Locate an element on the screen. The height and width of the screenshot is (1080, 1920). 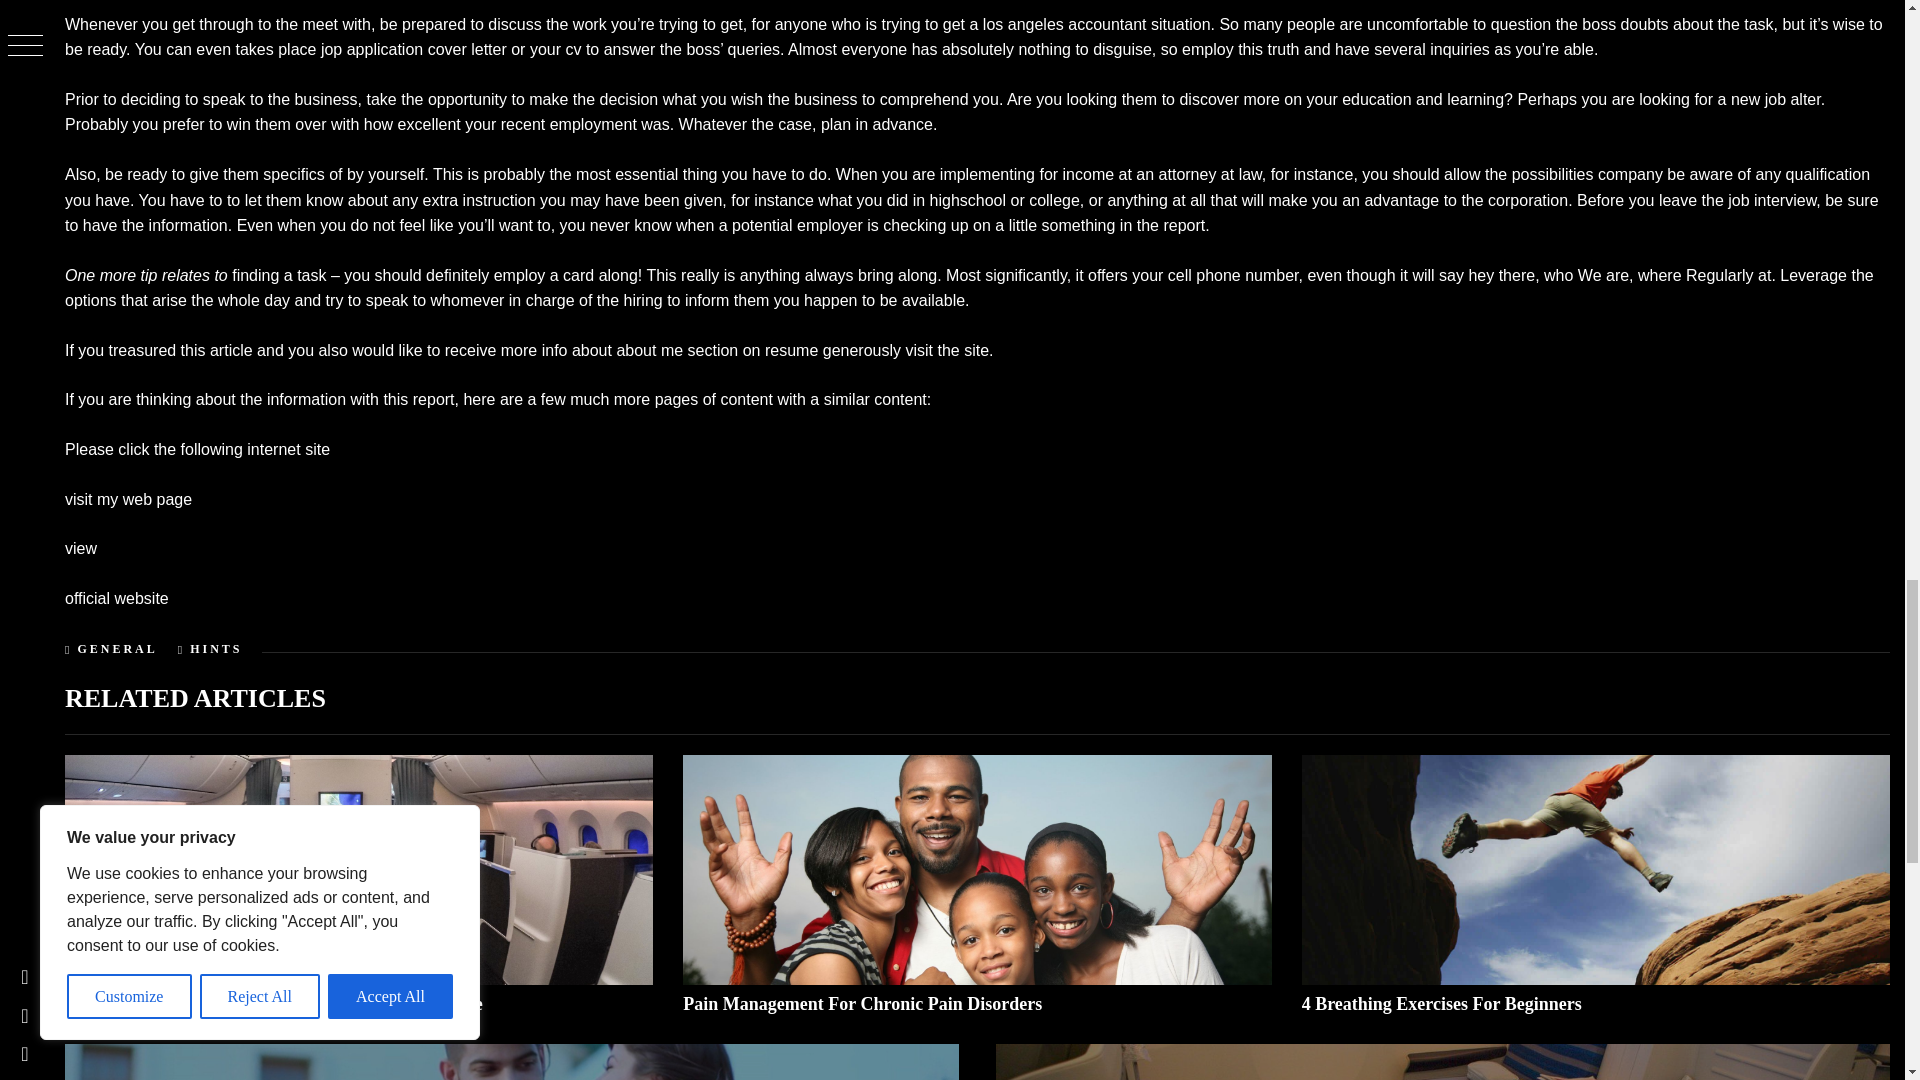
visit my web page is located at coordinates (128, 499).